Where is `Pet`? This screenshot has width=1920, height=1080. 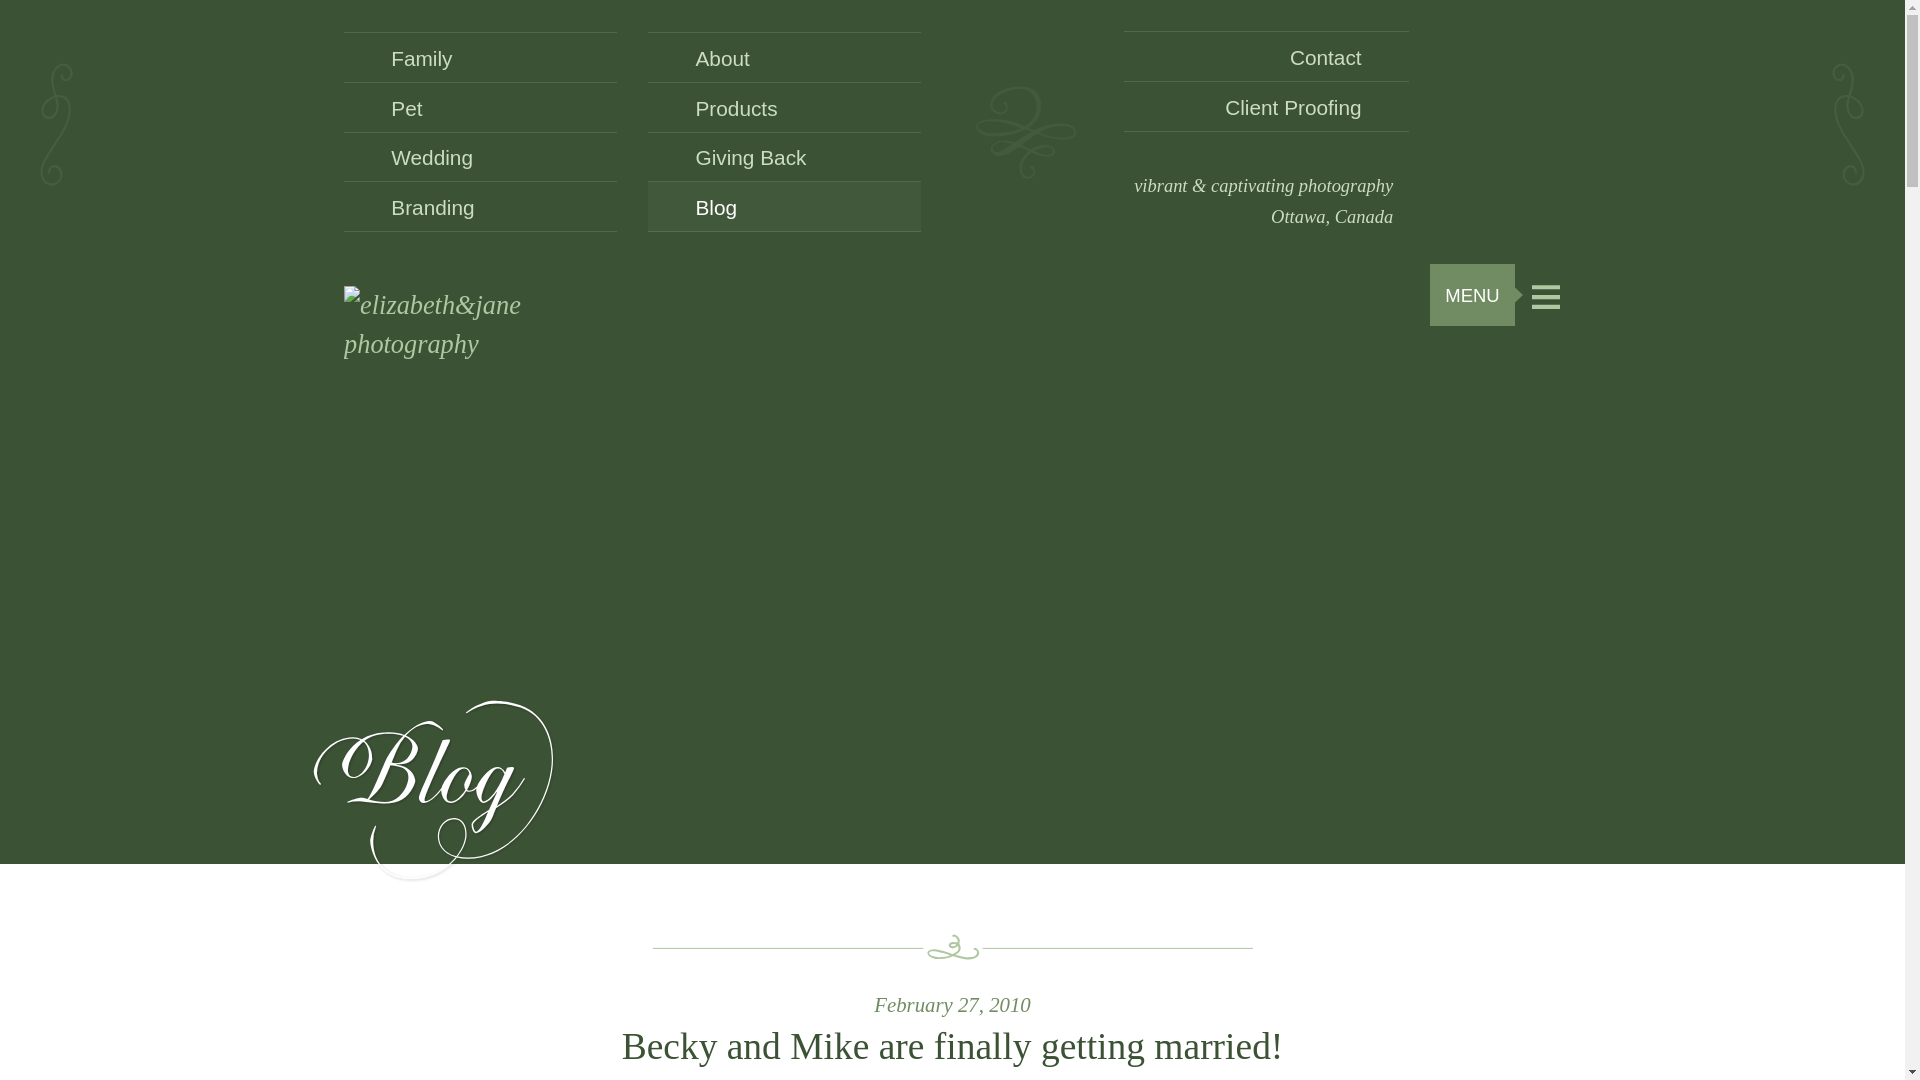 Pet is located at coordinates (480, 108).